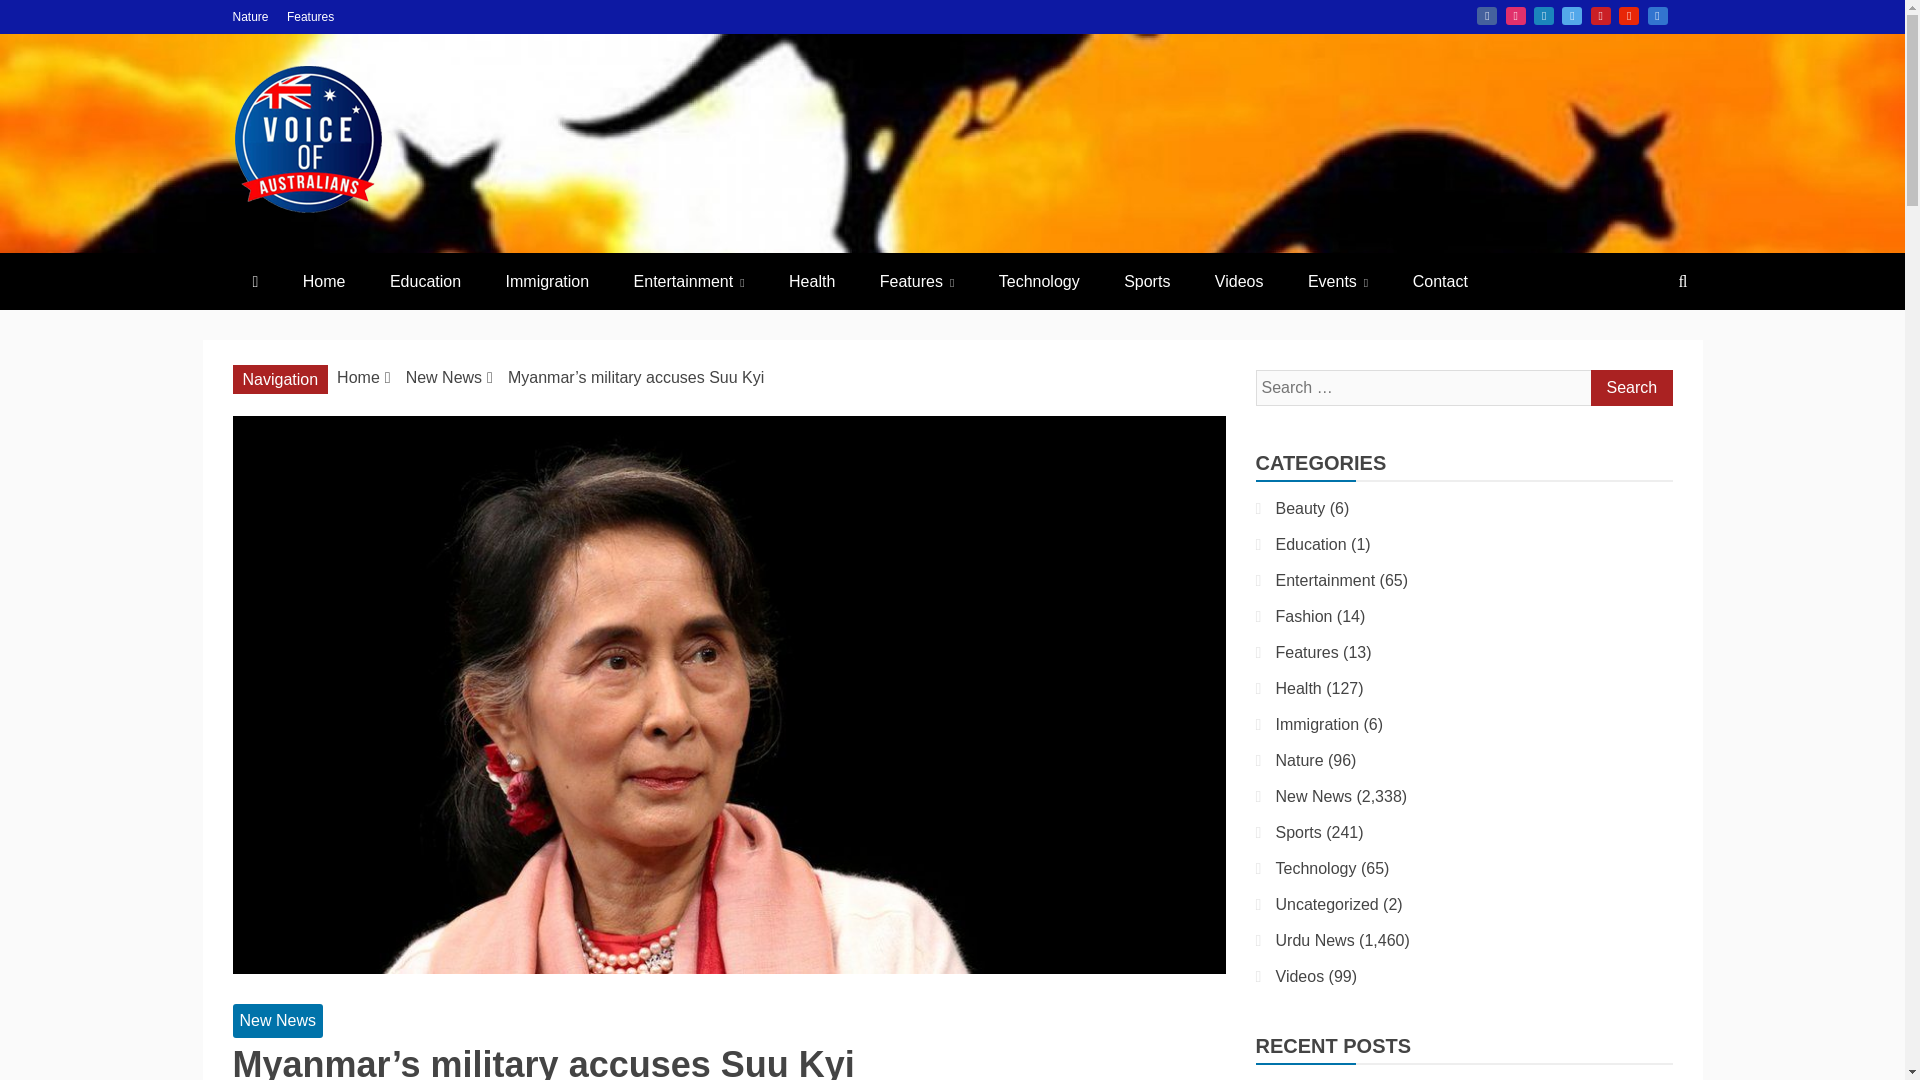  What do you see at coordinates (443, 377) in the screenshot?
I see `New News` at bounding box center [443, 377].